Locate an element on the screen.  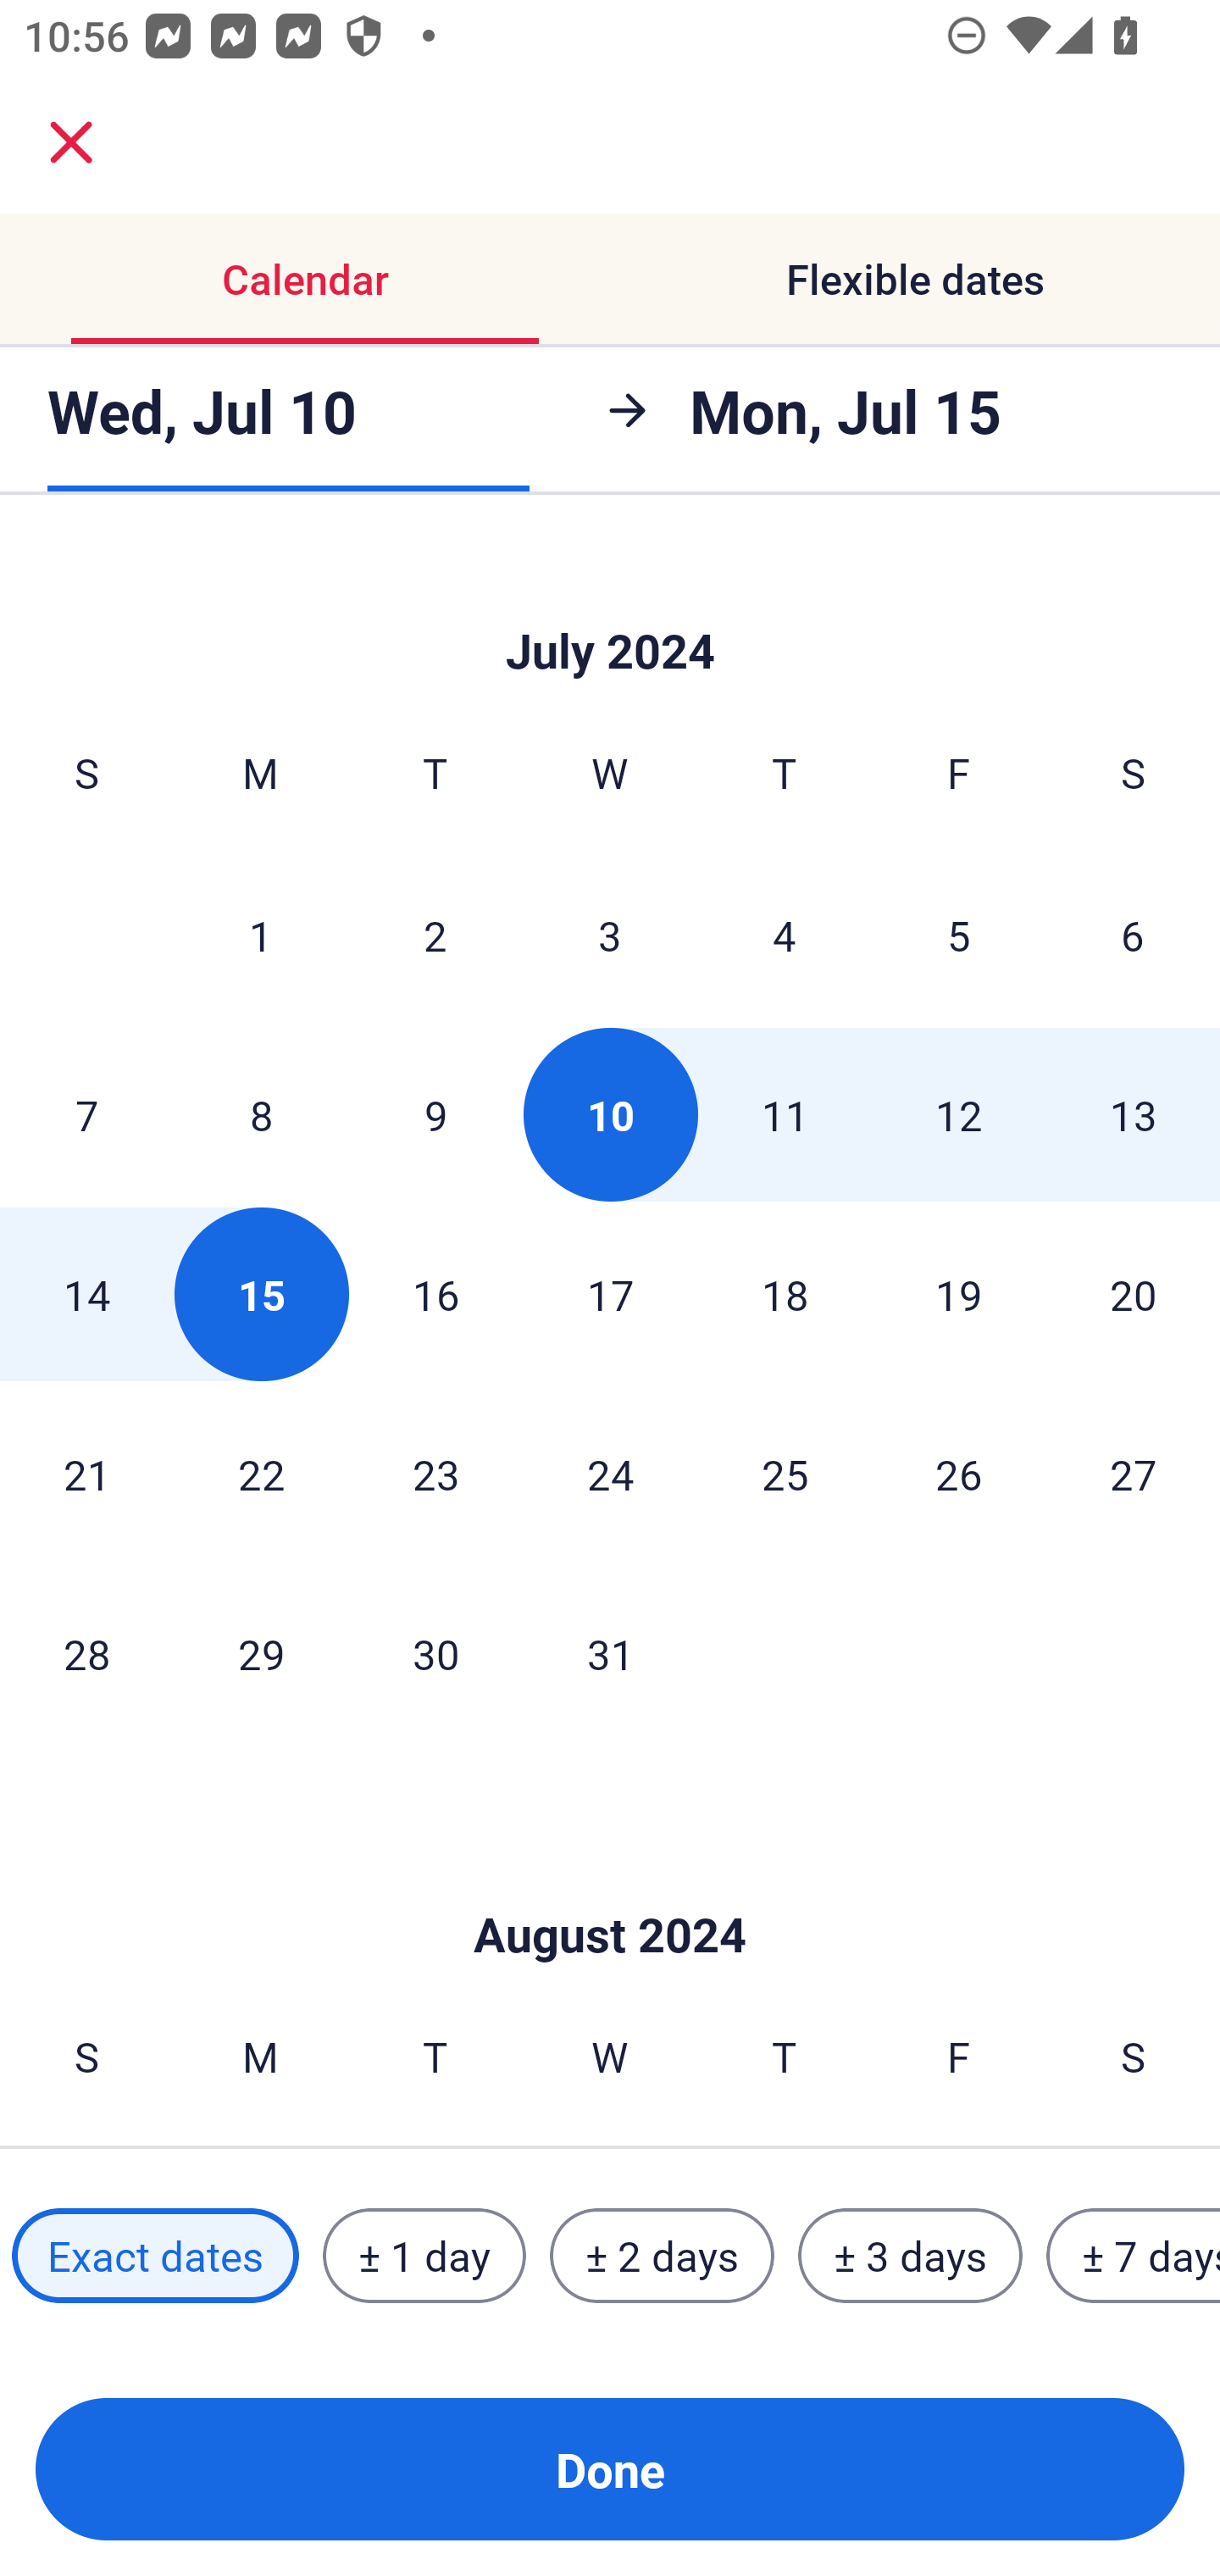
4 Thursday, July 4, 2024 is located at coordinates (785, 935).